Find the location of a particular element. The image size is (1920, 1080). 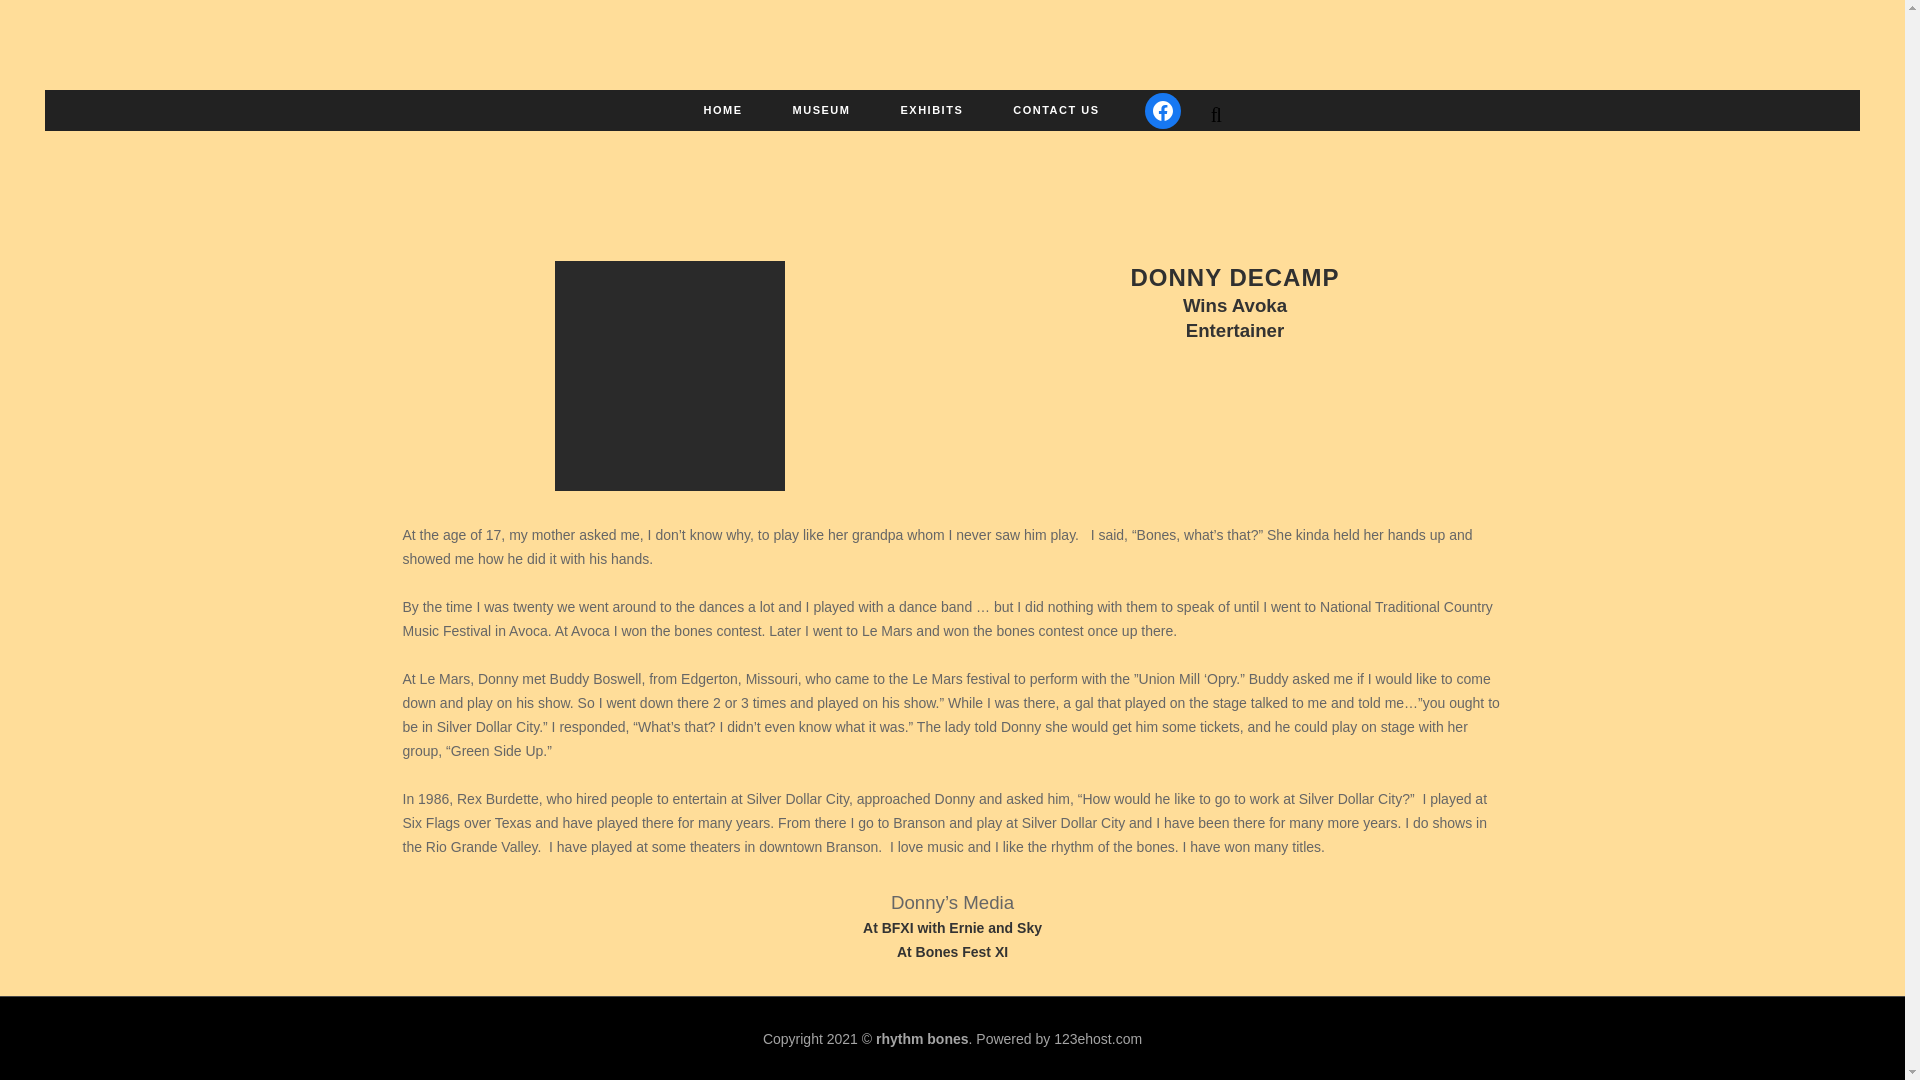

HOME is located at coordinates (724, 110).